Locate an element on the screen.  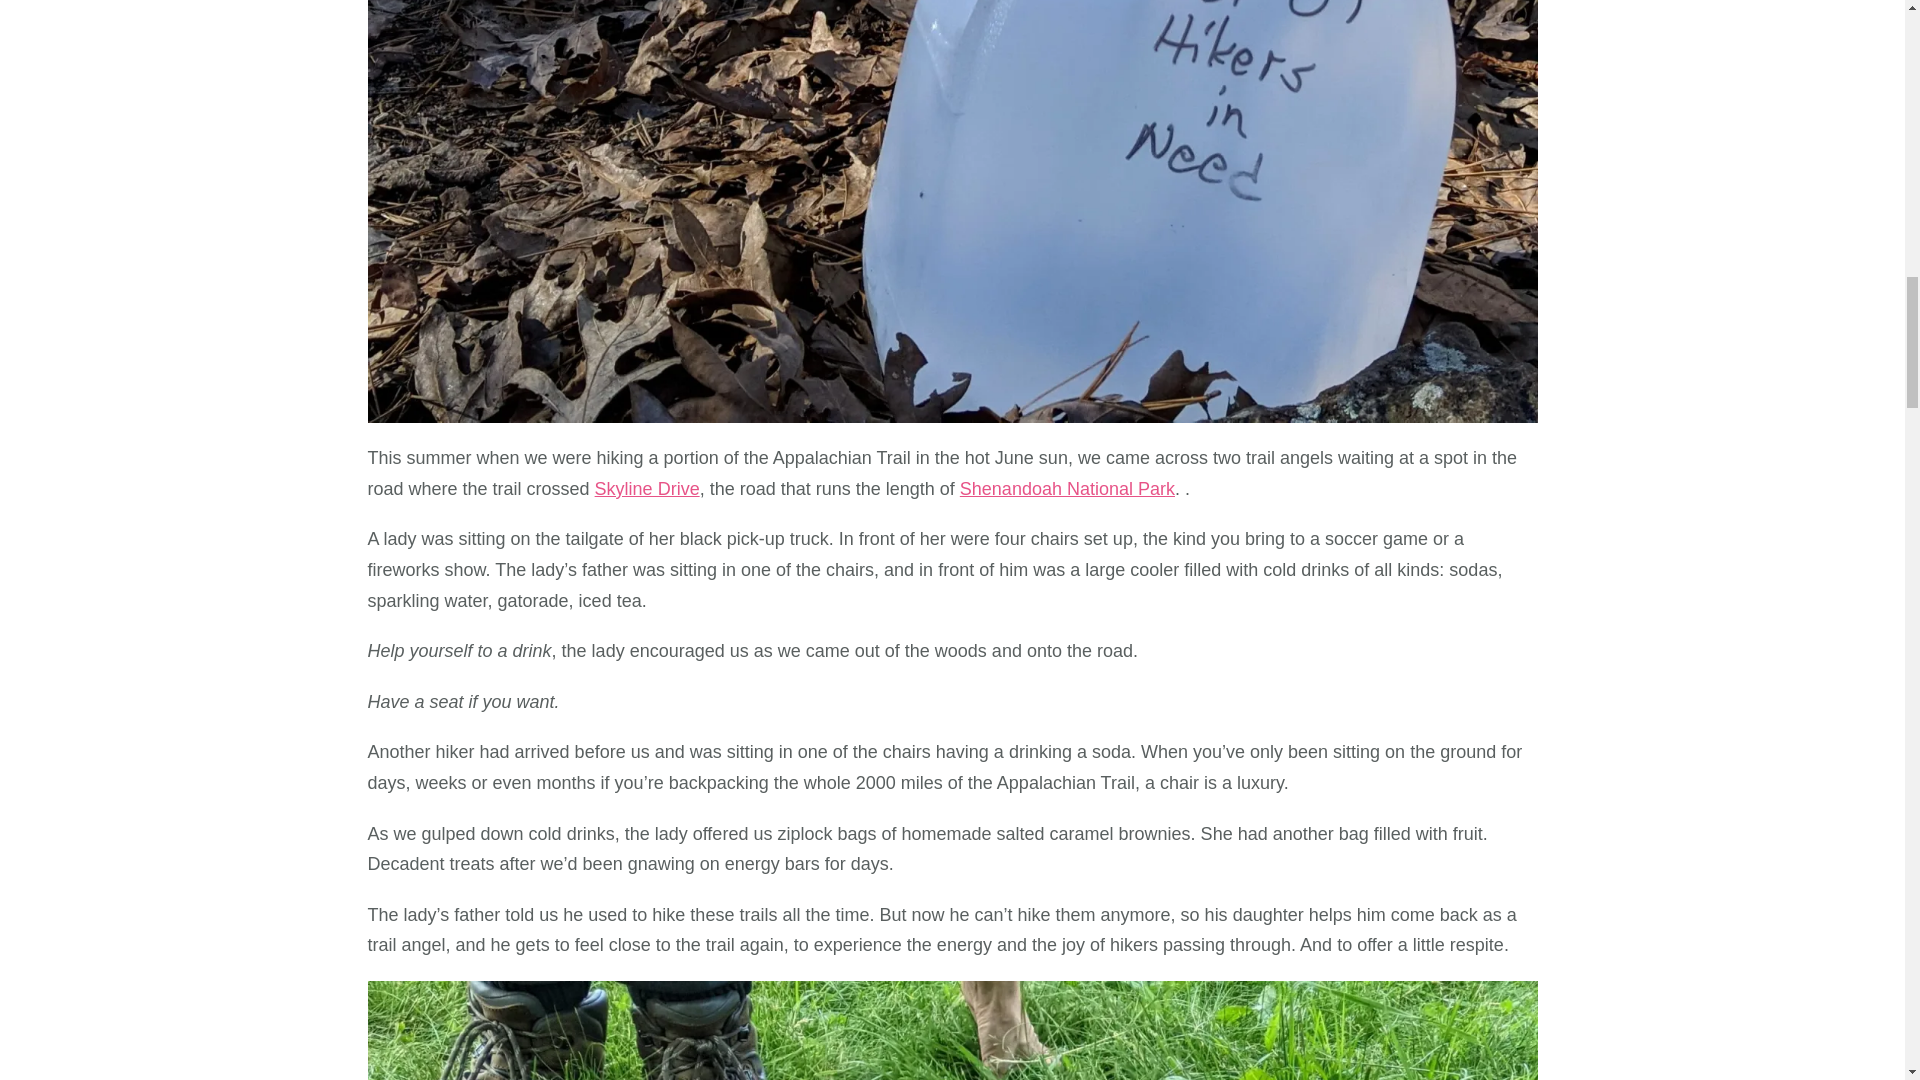
Shenandoah National Park is located at coordinates (1068, 488).